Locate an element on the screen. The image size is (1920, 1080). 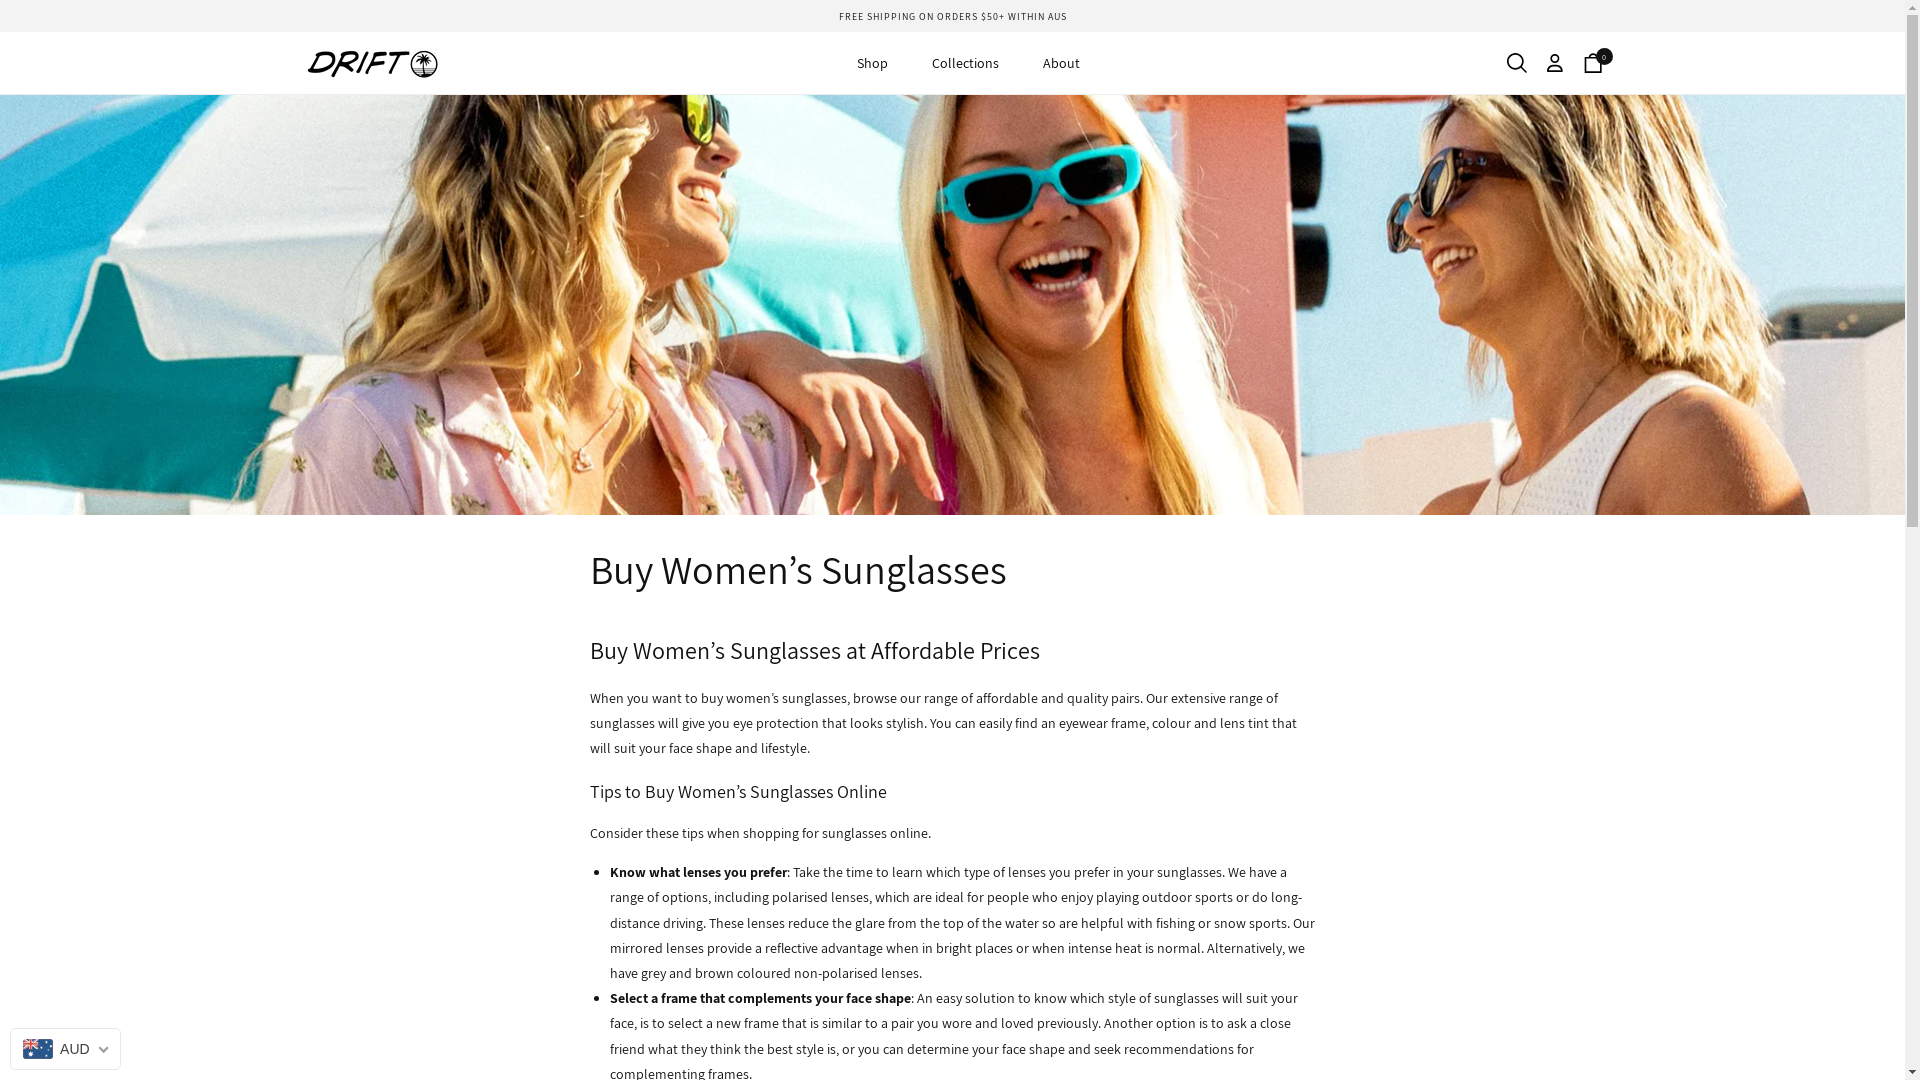
About is located at coordinates (1062, 63).